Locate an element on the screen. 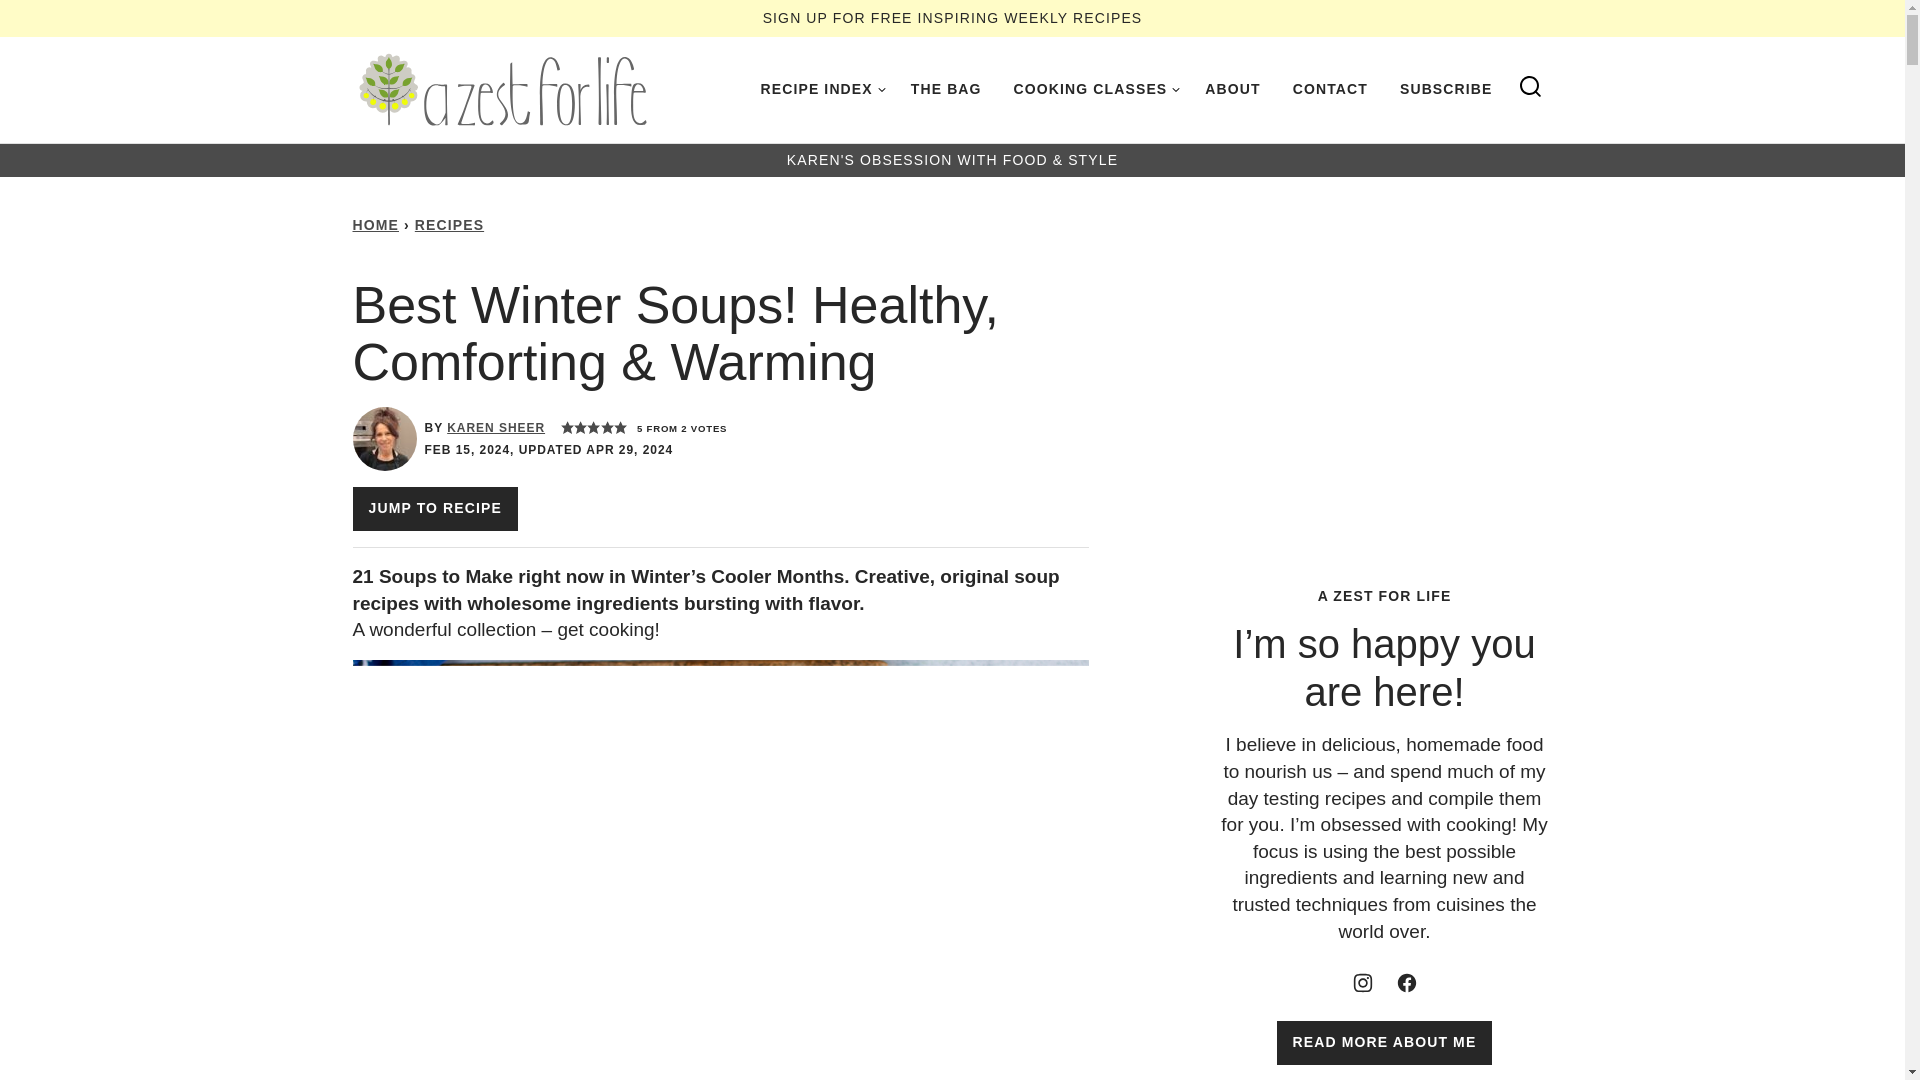 This screenshot has height=1080, width=1920. JUMP TO RECIPE is located at coordinates (434, 509).